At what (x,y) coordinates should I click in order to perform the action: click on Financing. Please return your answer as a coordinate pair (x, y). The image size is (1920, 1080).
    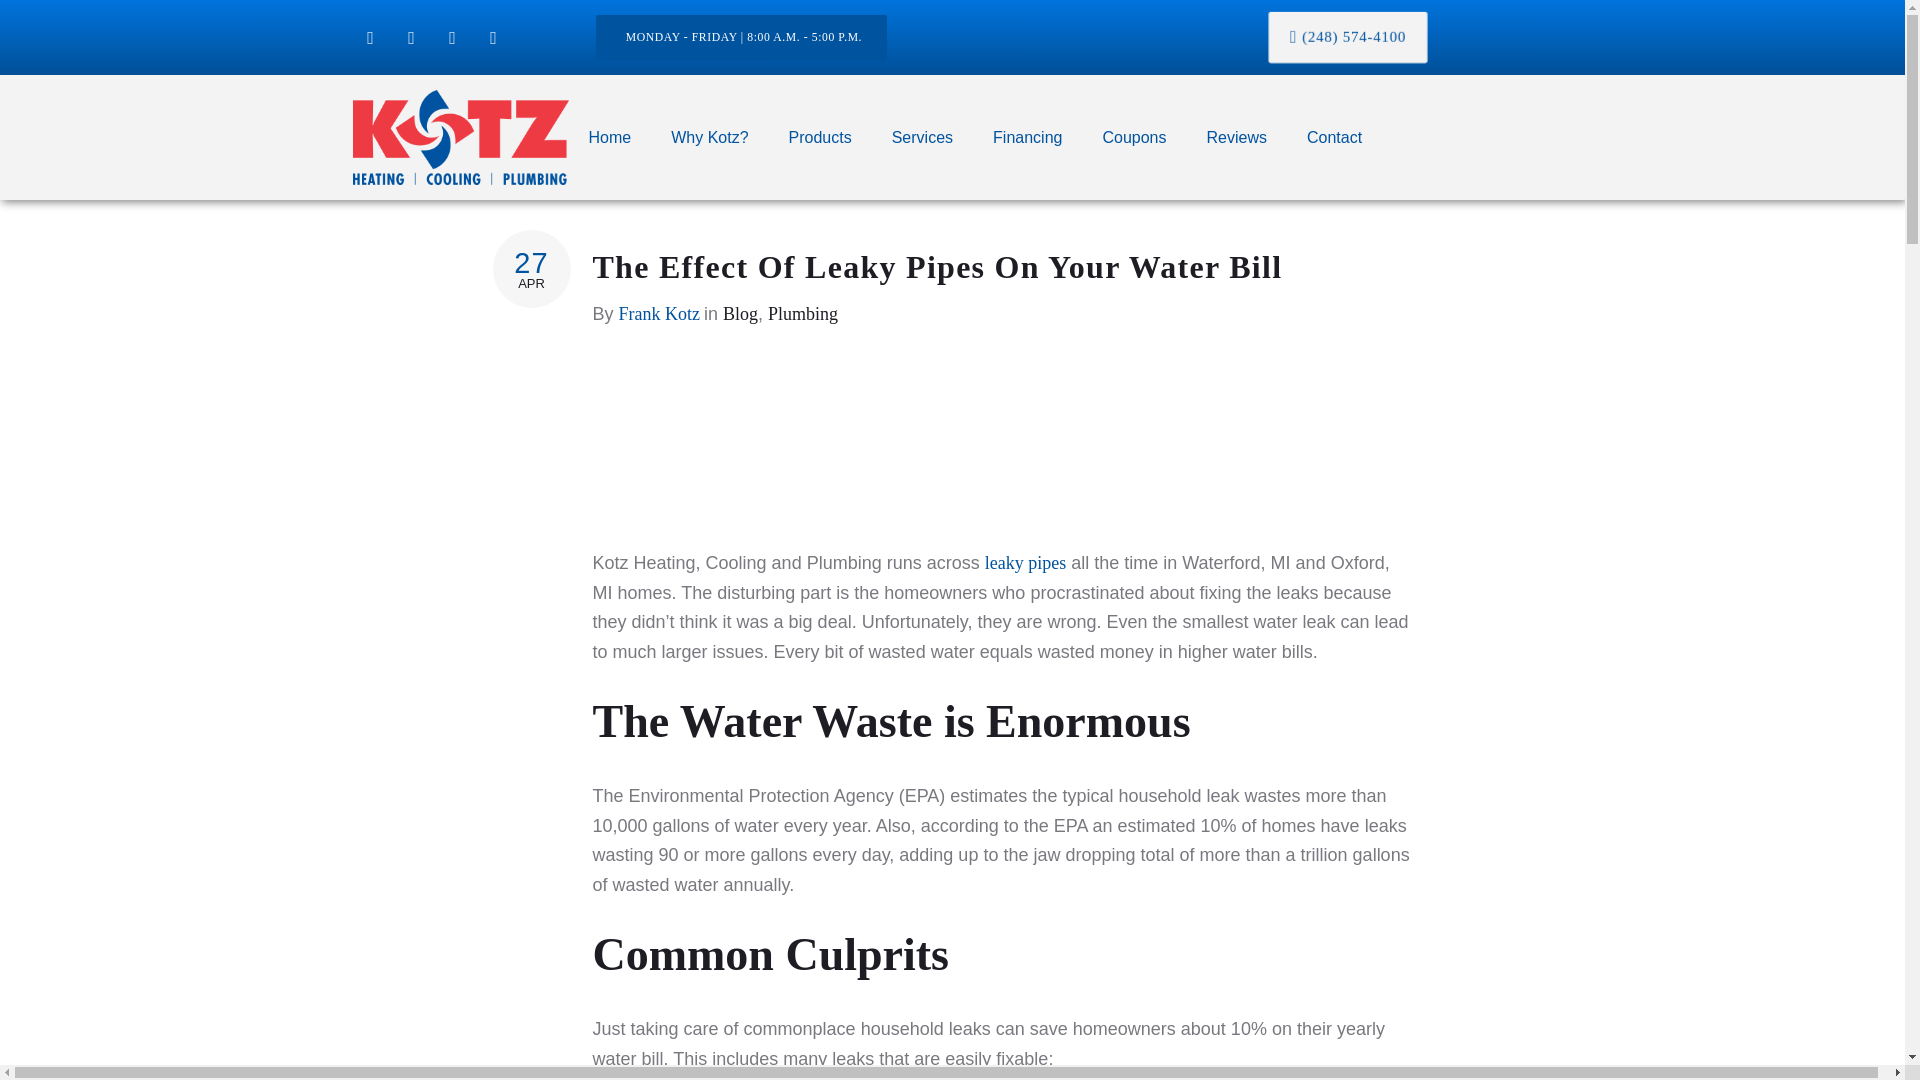
    Looking at the image, I should click on (1028, 136).